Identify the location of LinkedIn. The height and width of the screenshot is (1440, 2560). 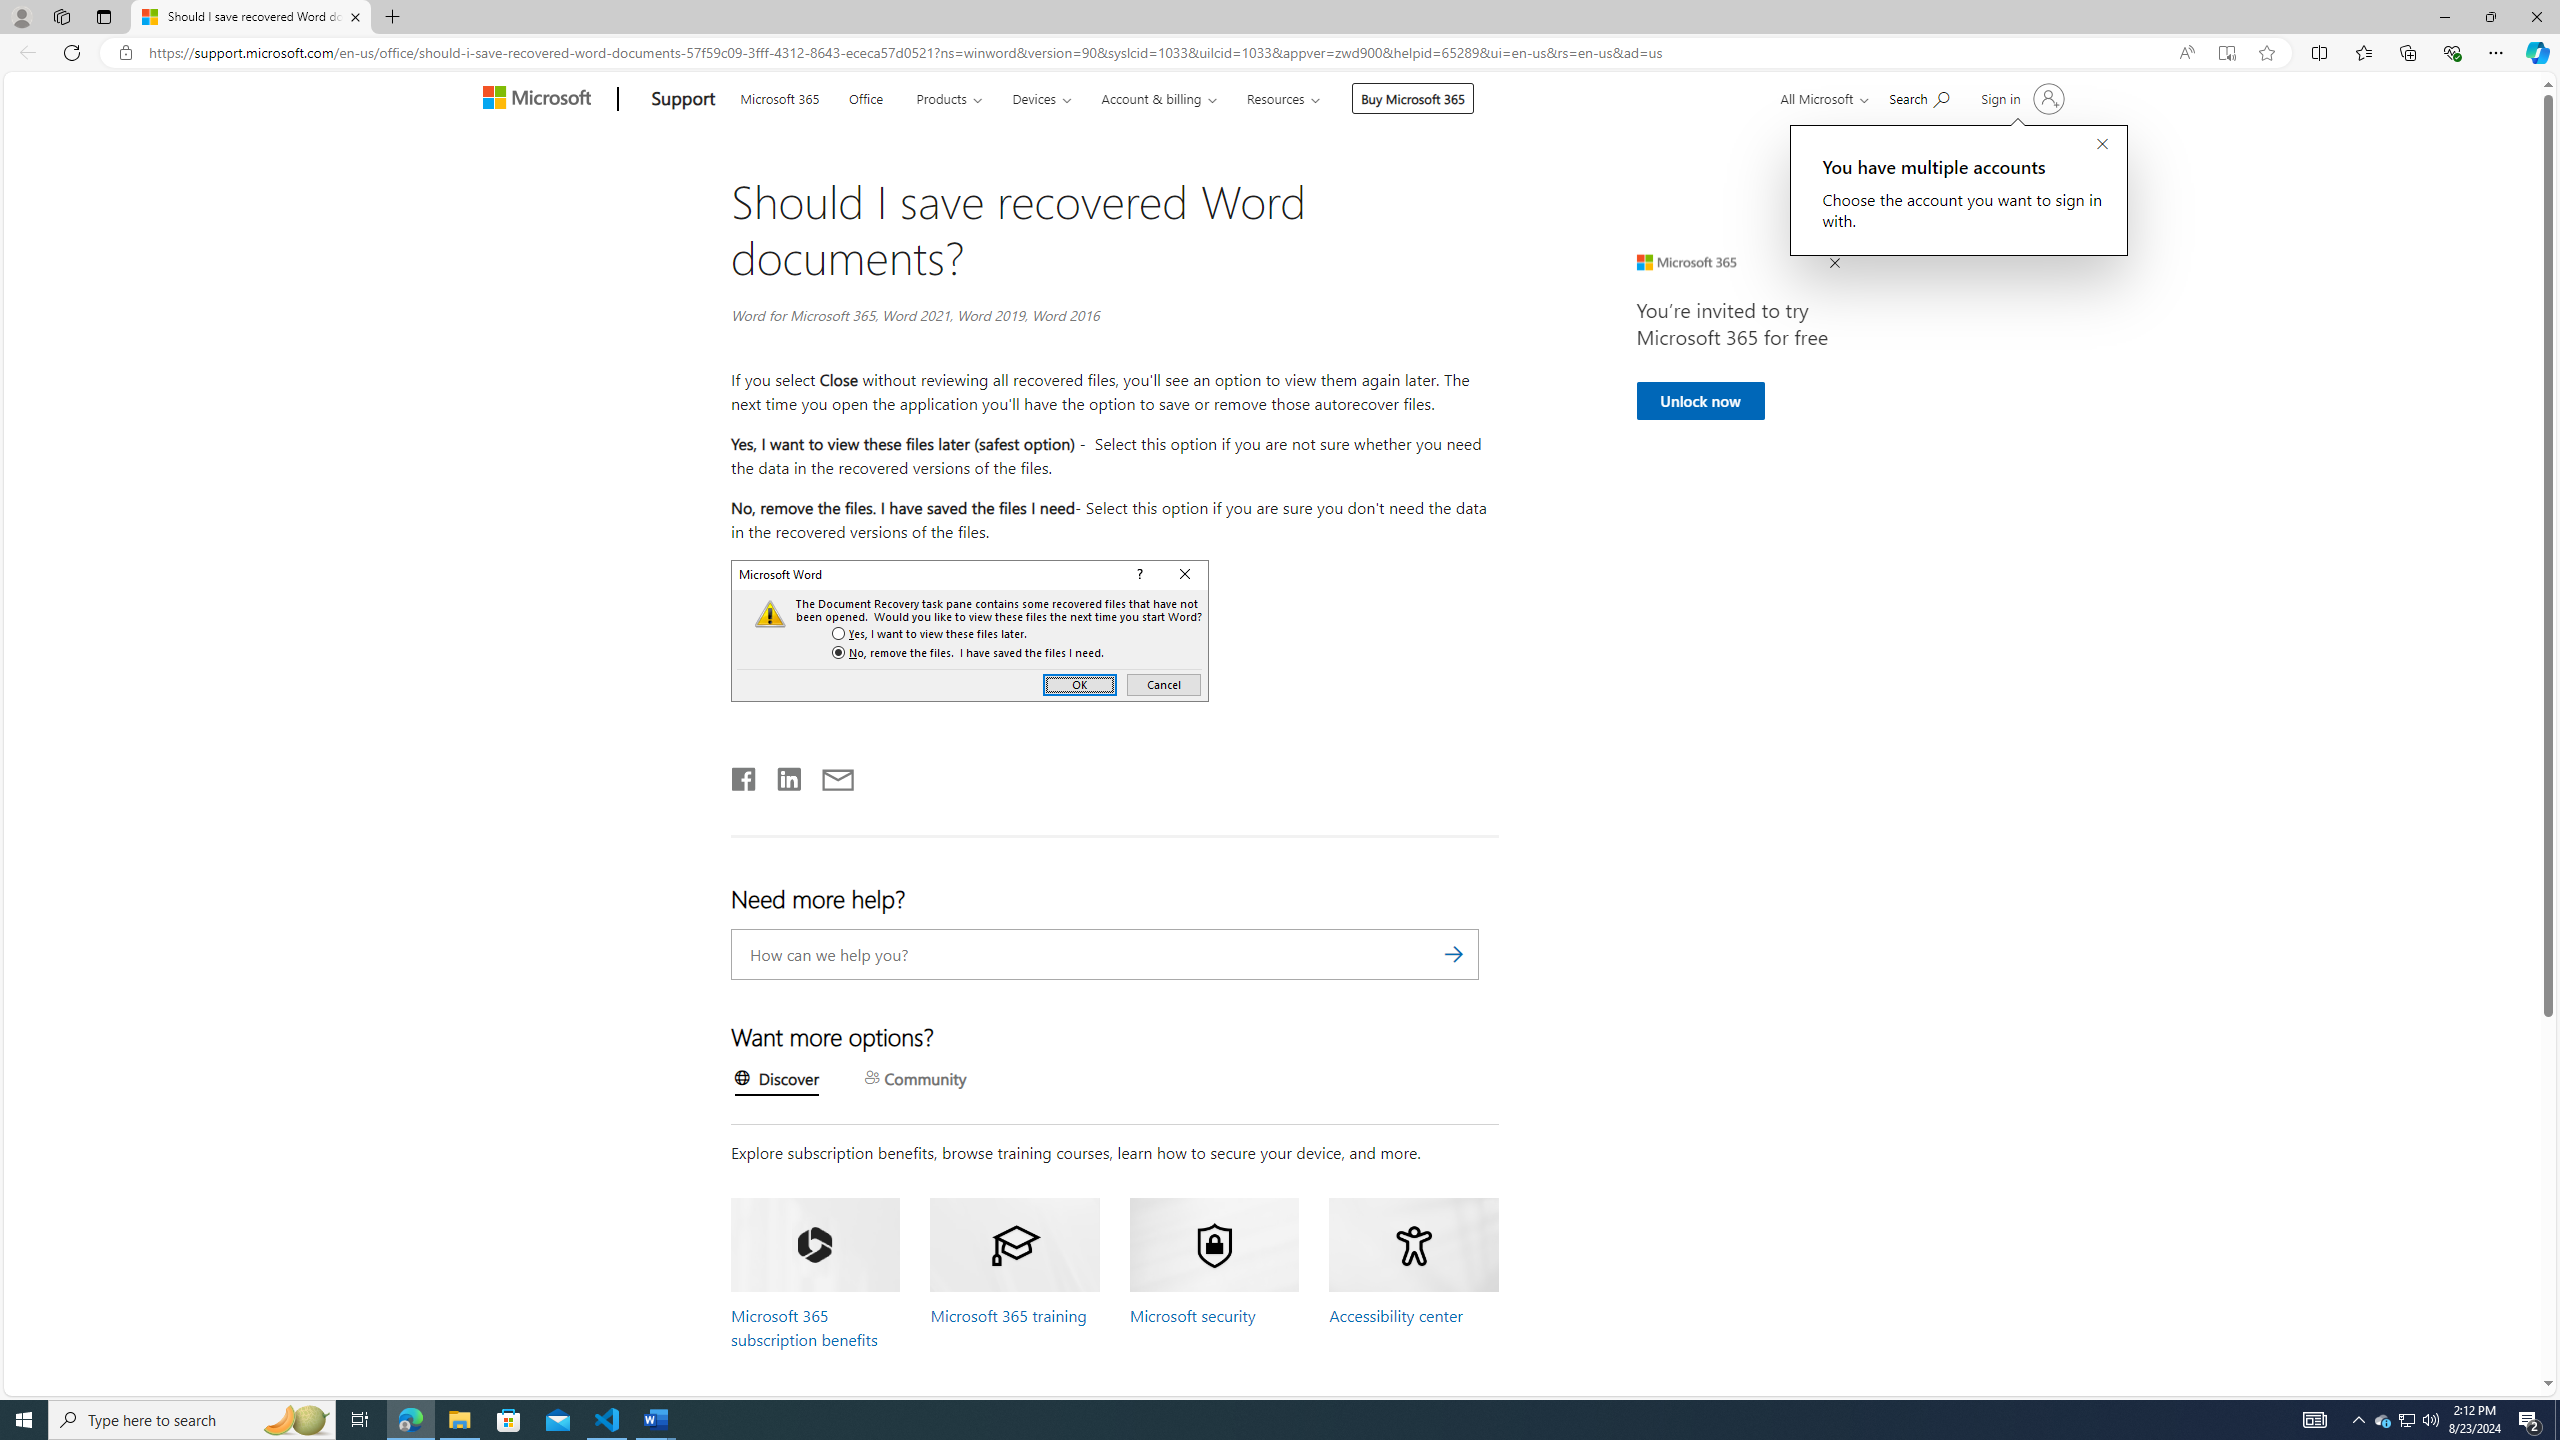
(788, 776).